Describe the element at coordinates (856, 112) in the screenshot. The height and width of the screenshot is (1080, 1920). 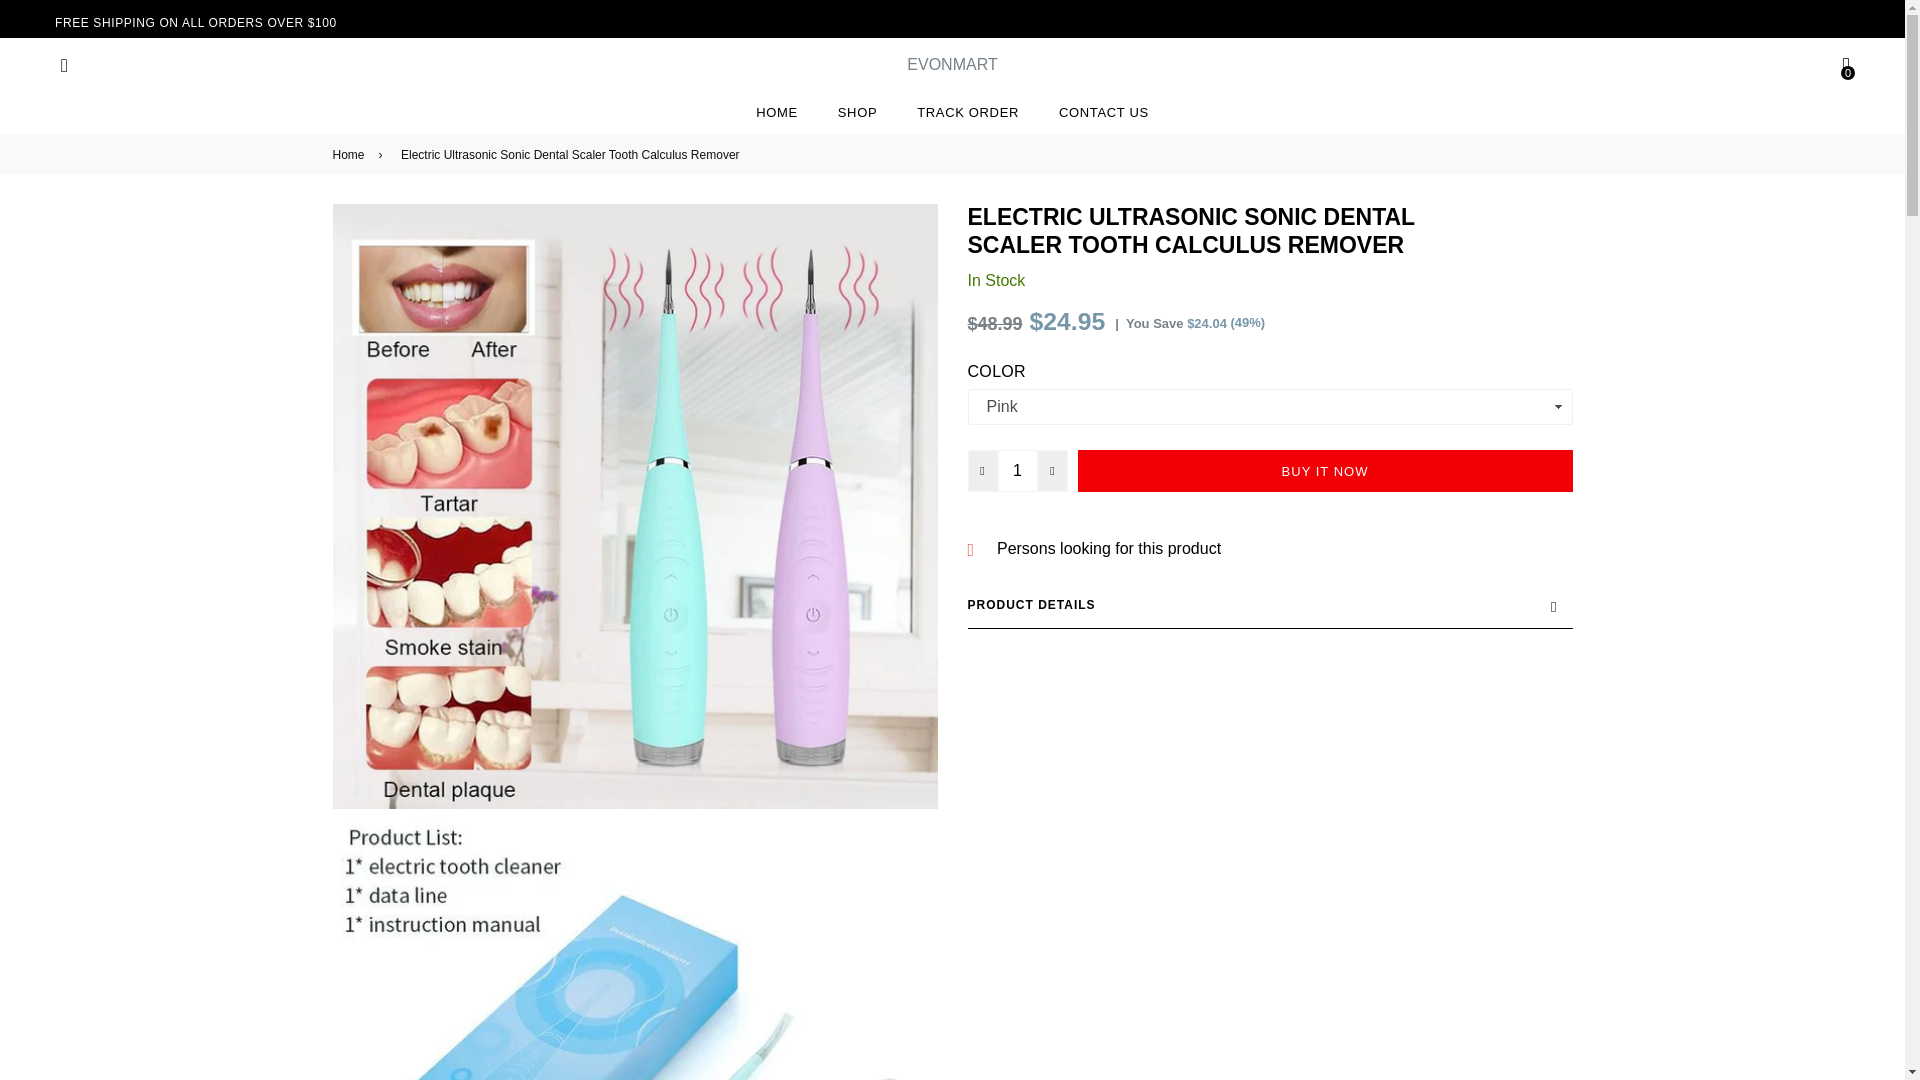
I see `SHOP` at that location.